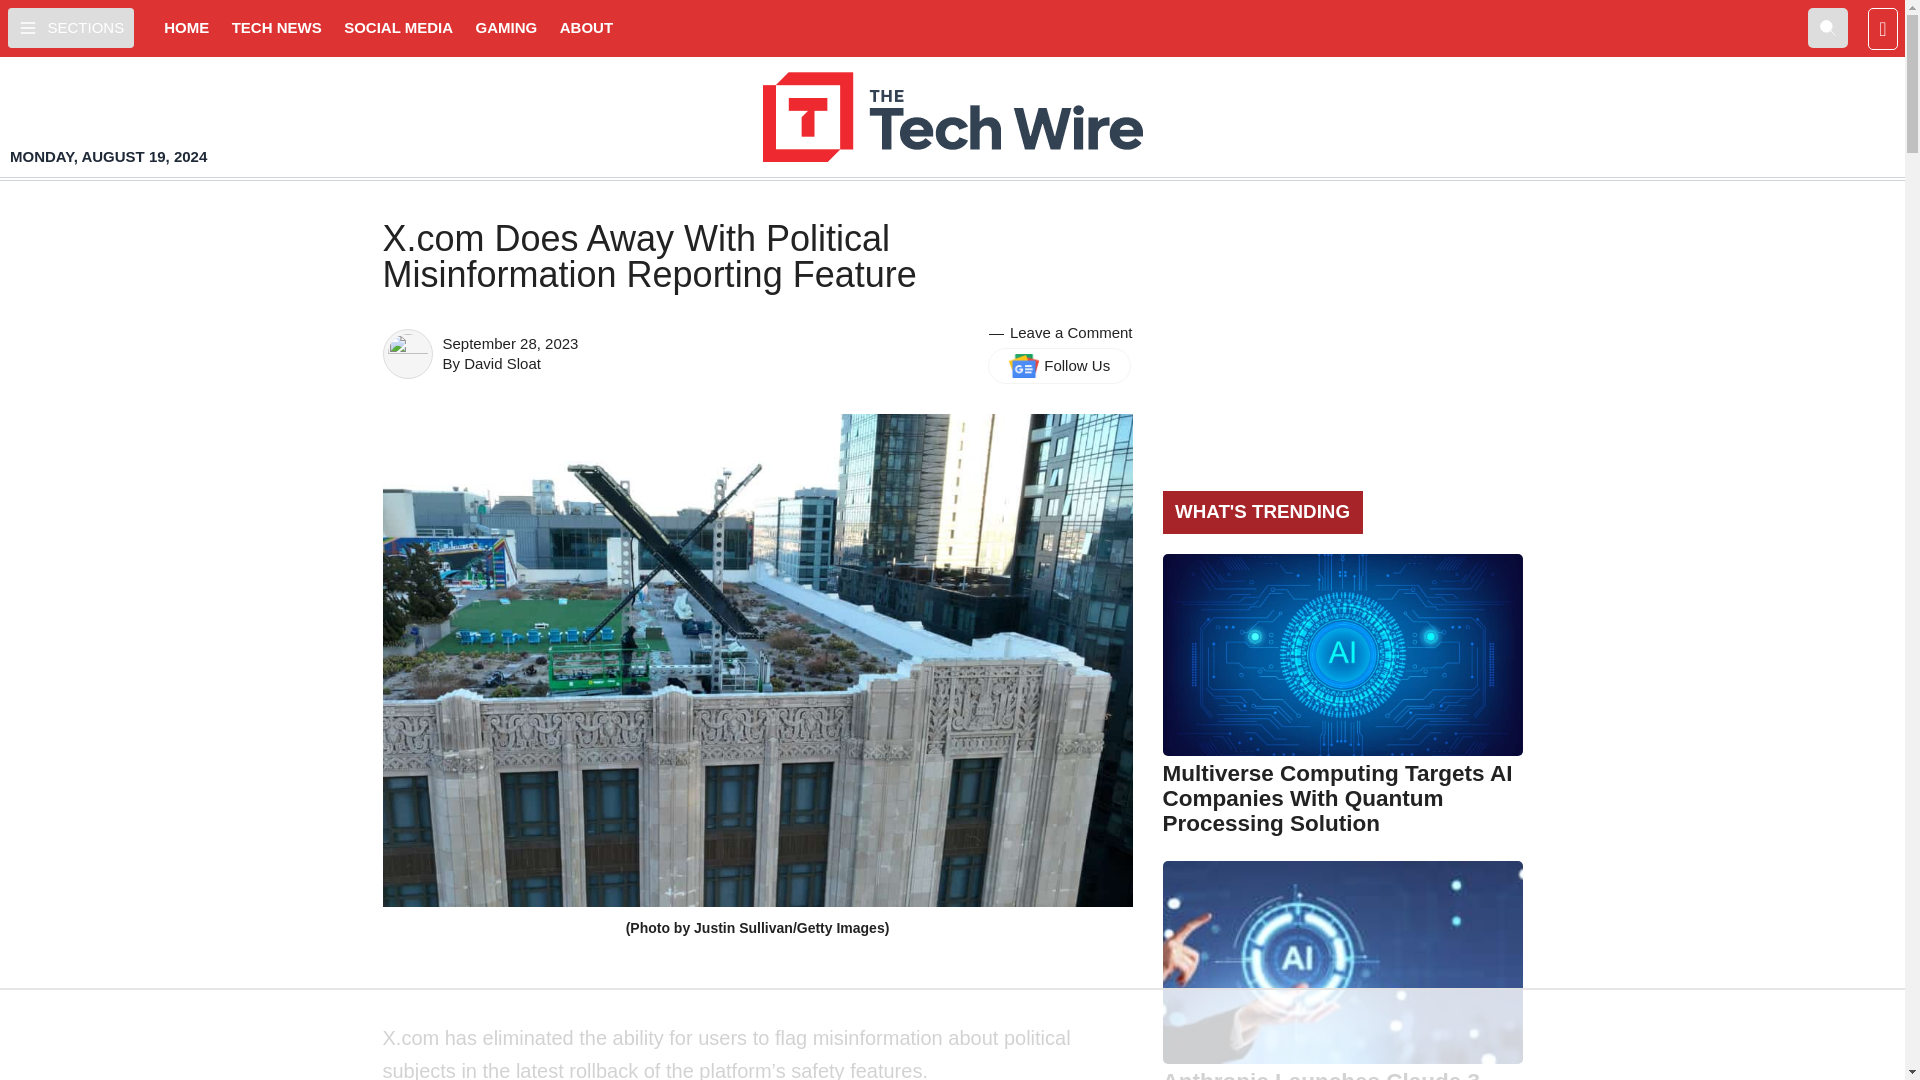 The image size is (1920, 1080). I want to click on HOME, so click(186, 28).